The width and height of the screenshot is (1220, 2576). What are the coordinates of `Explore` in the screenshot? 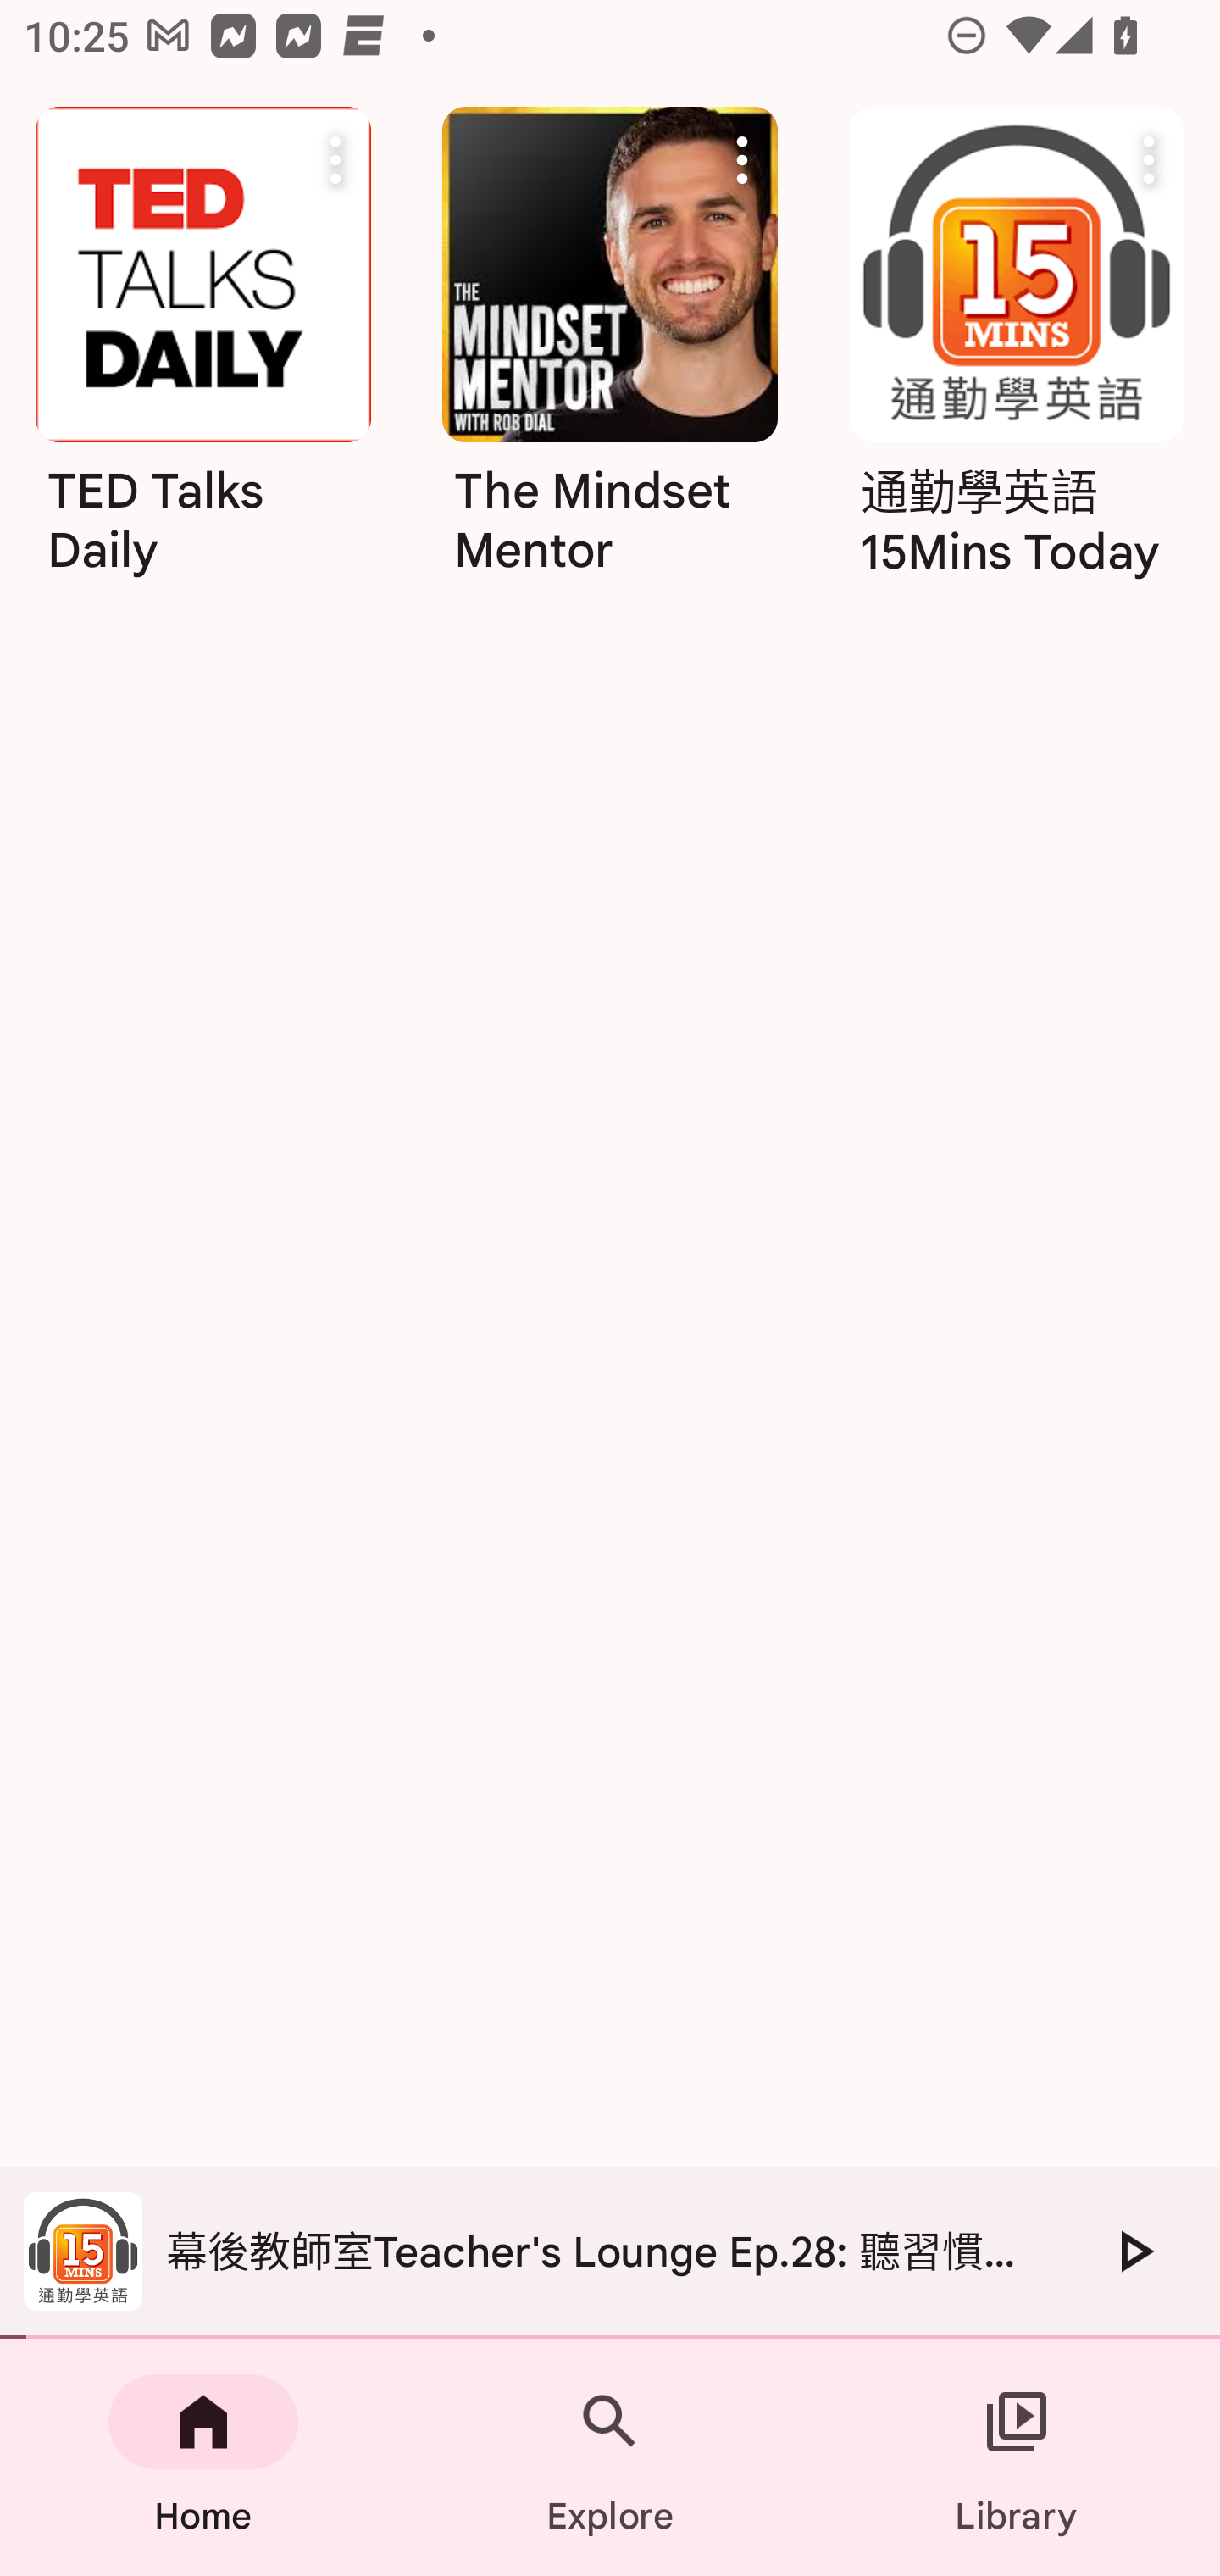 It's located at (610, 2457).